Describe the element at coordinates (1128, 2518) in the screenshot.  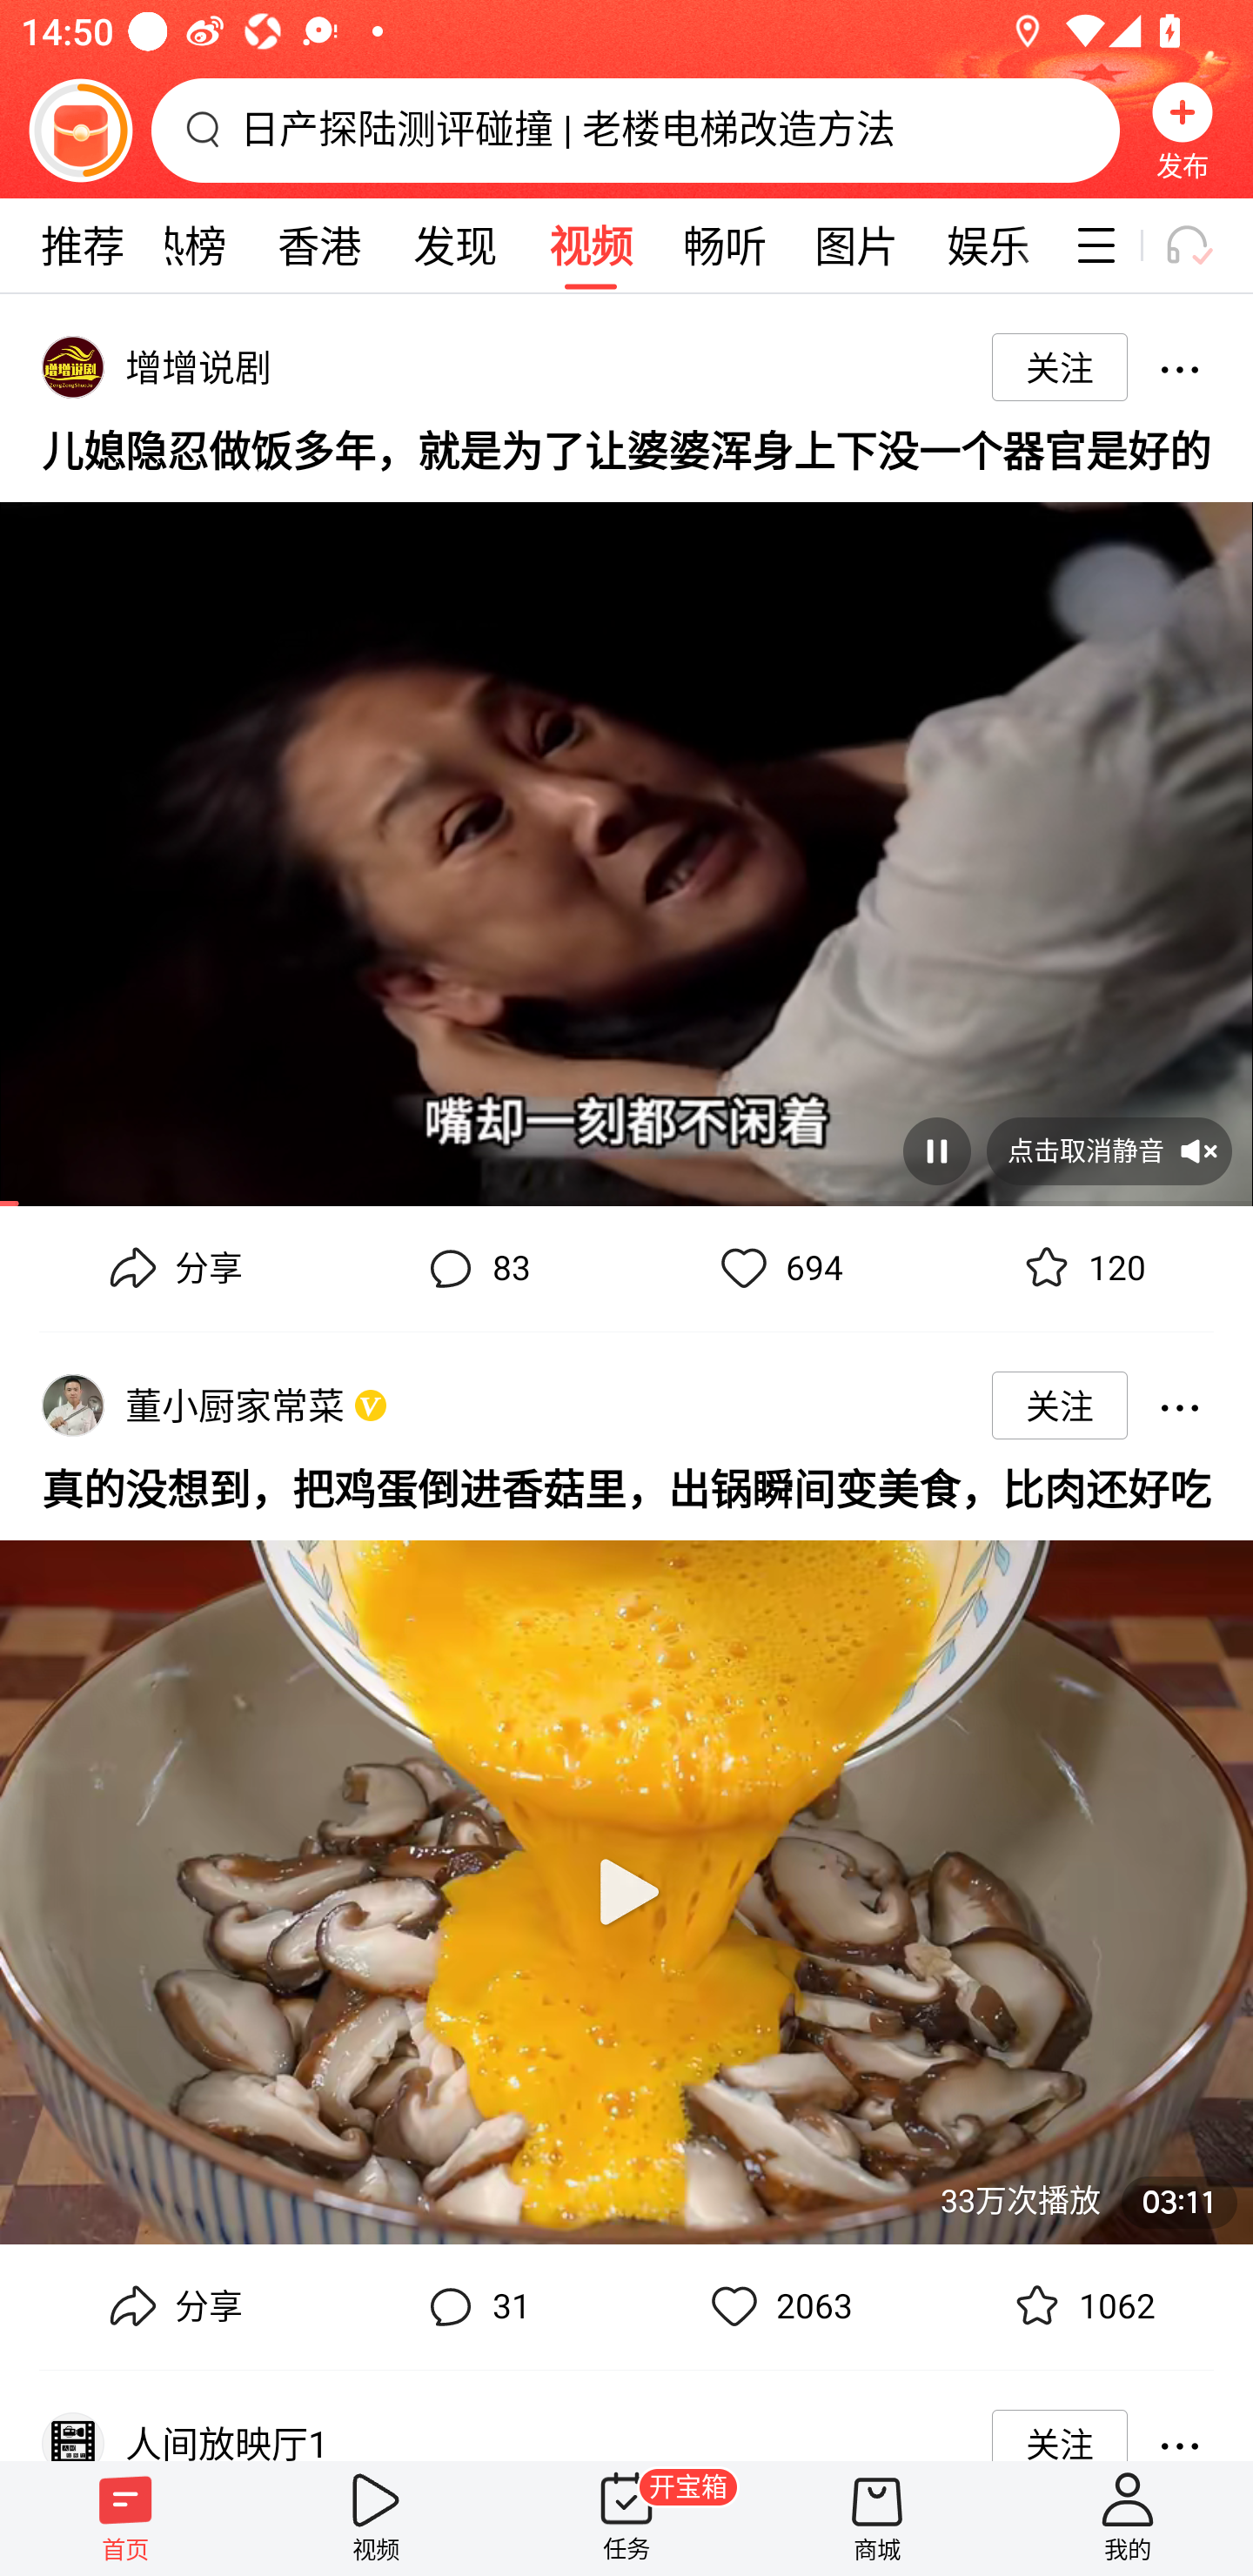
I see `我的` at that location.